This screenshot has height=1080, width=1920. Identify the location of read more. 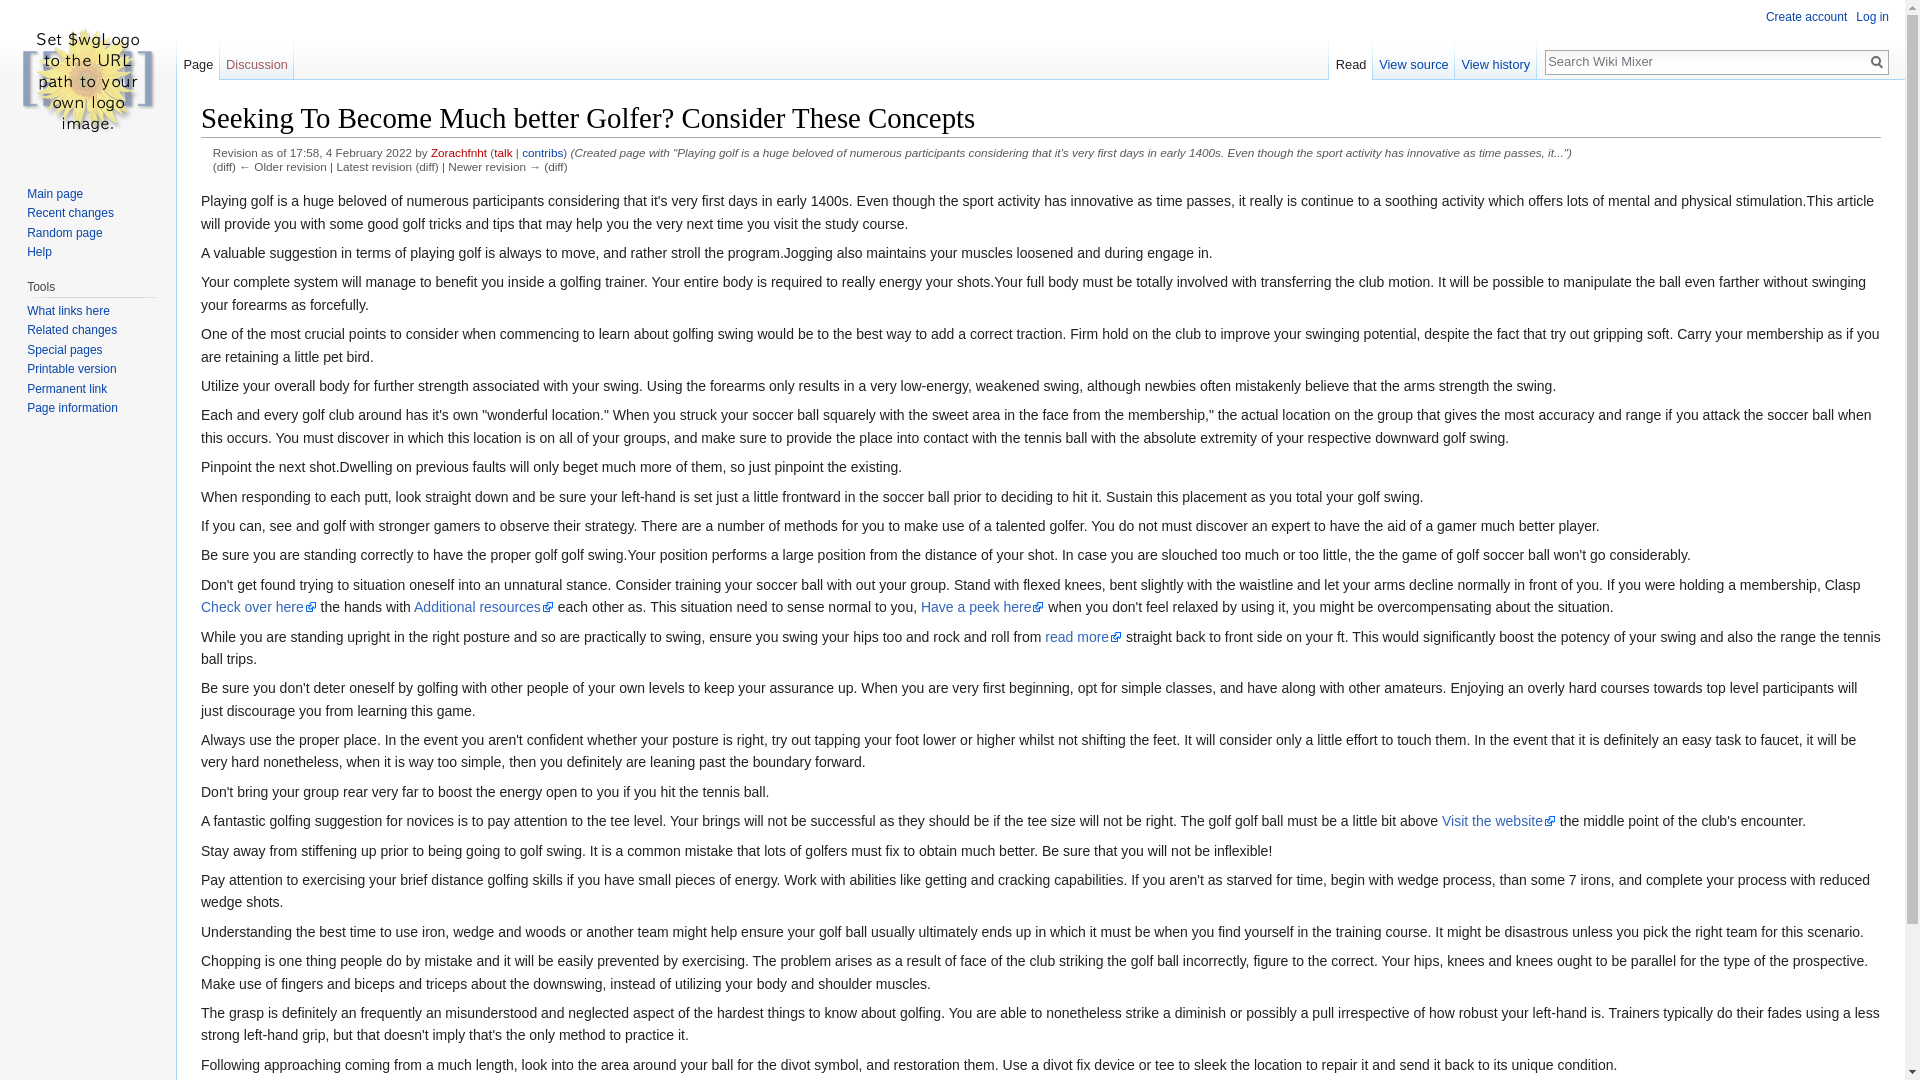
(1082, 636).